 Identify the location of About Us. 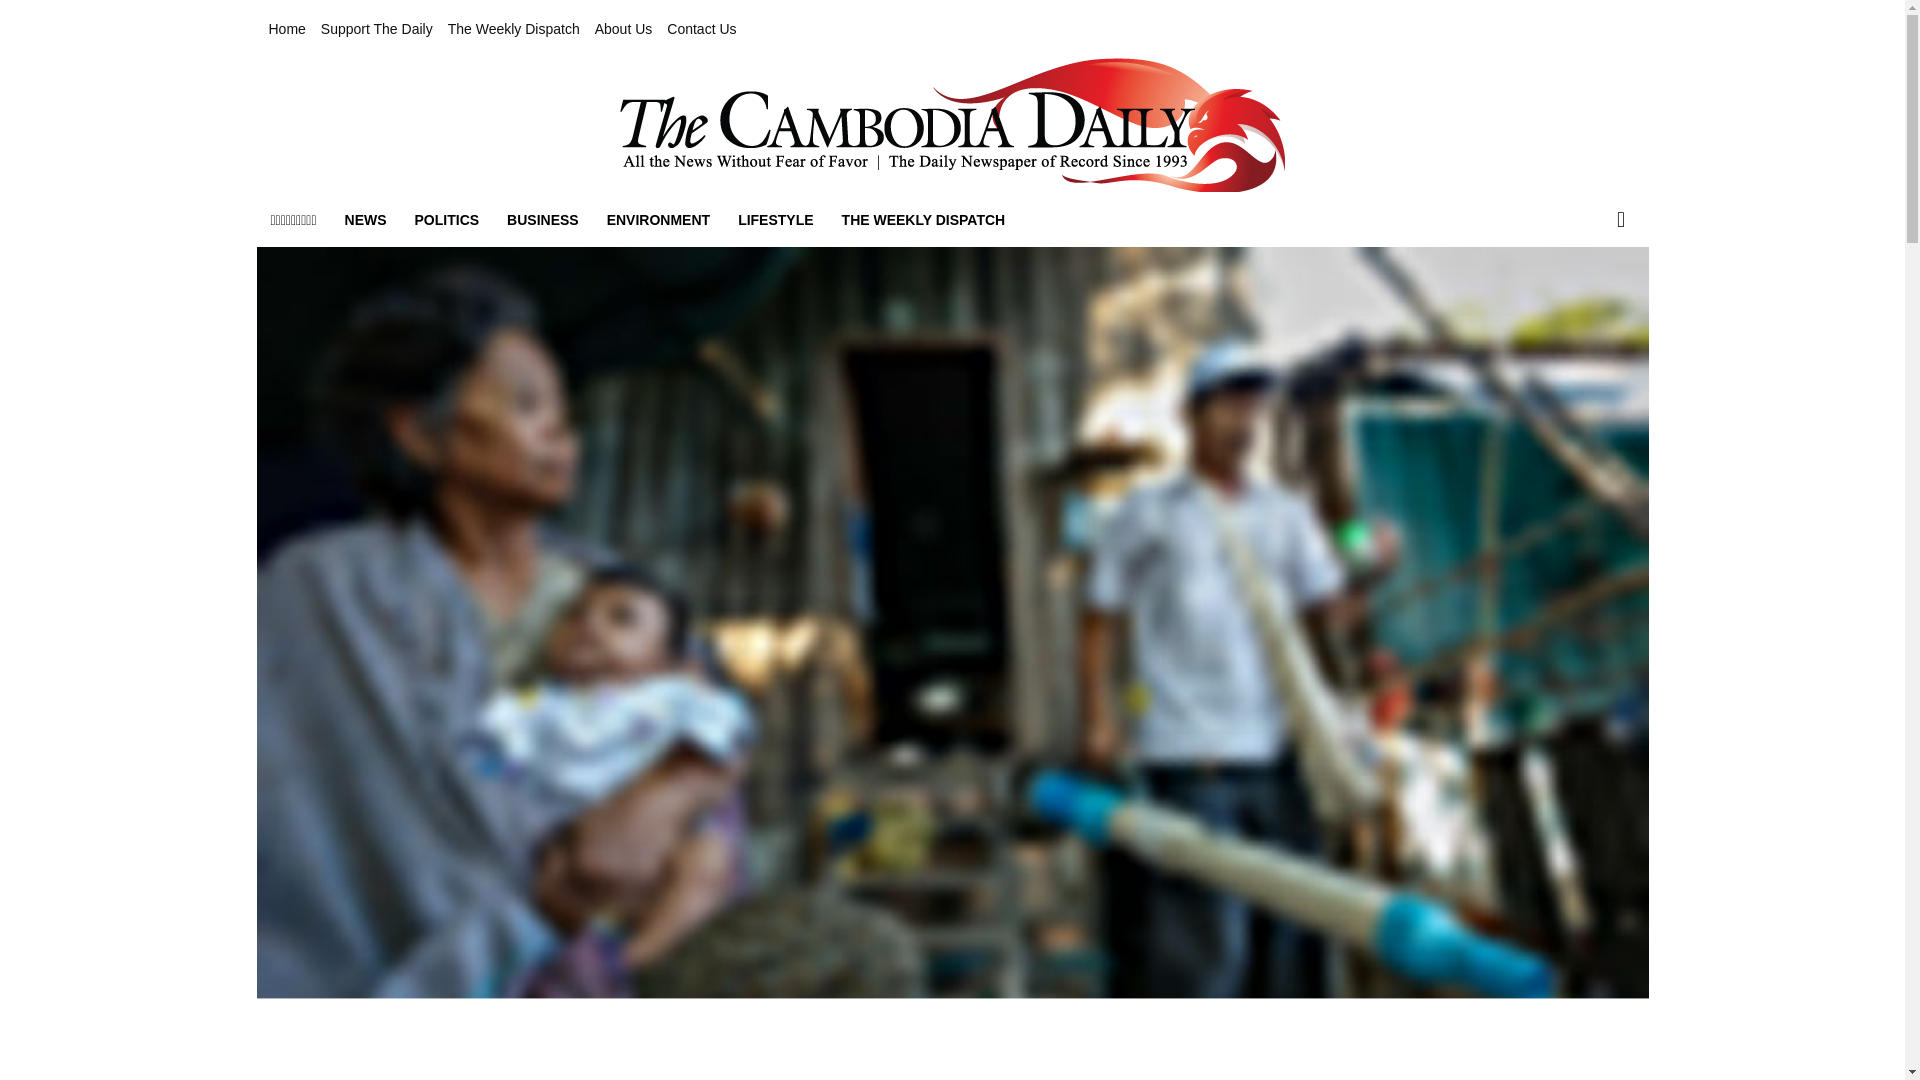
(624, 29).